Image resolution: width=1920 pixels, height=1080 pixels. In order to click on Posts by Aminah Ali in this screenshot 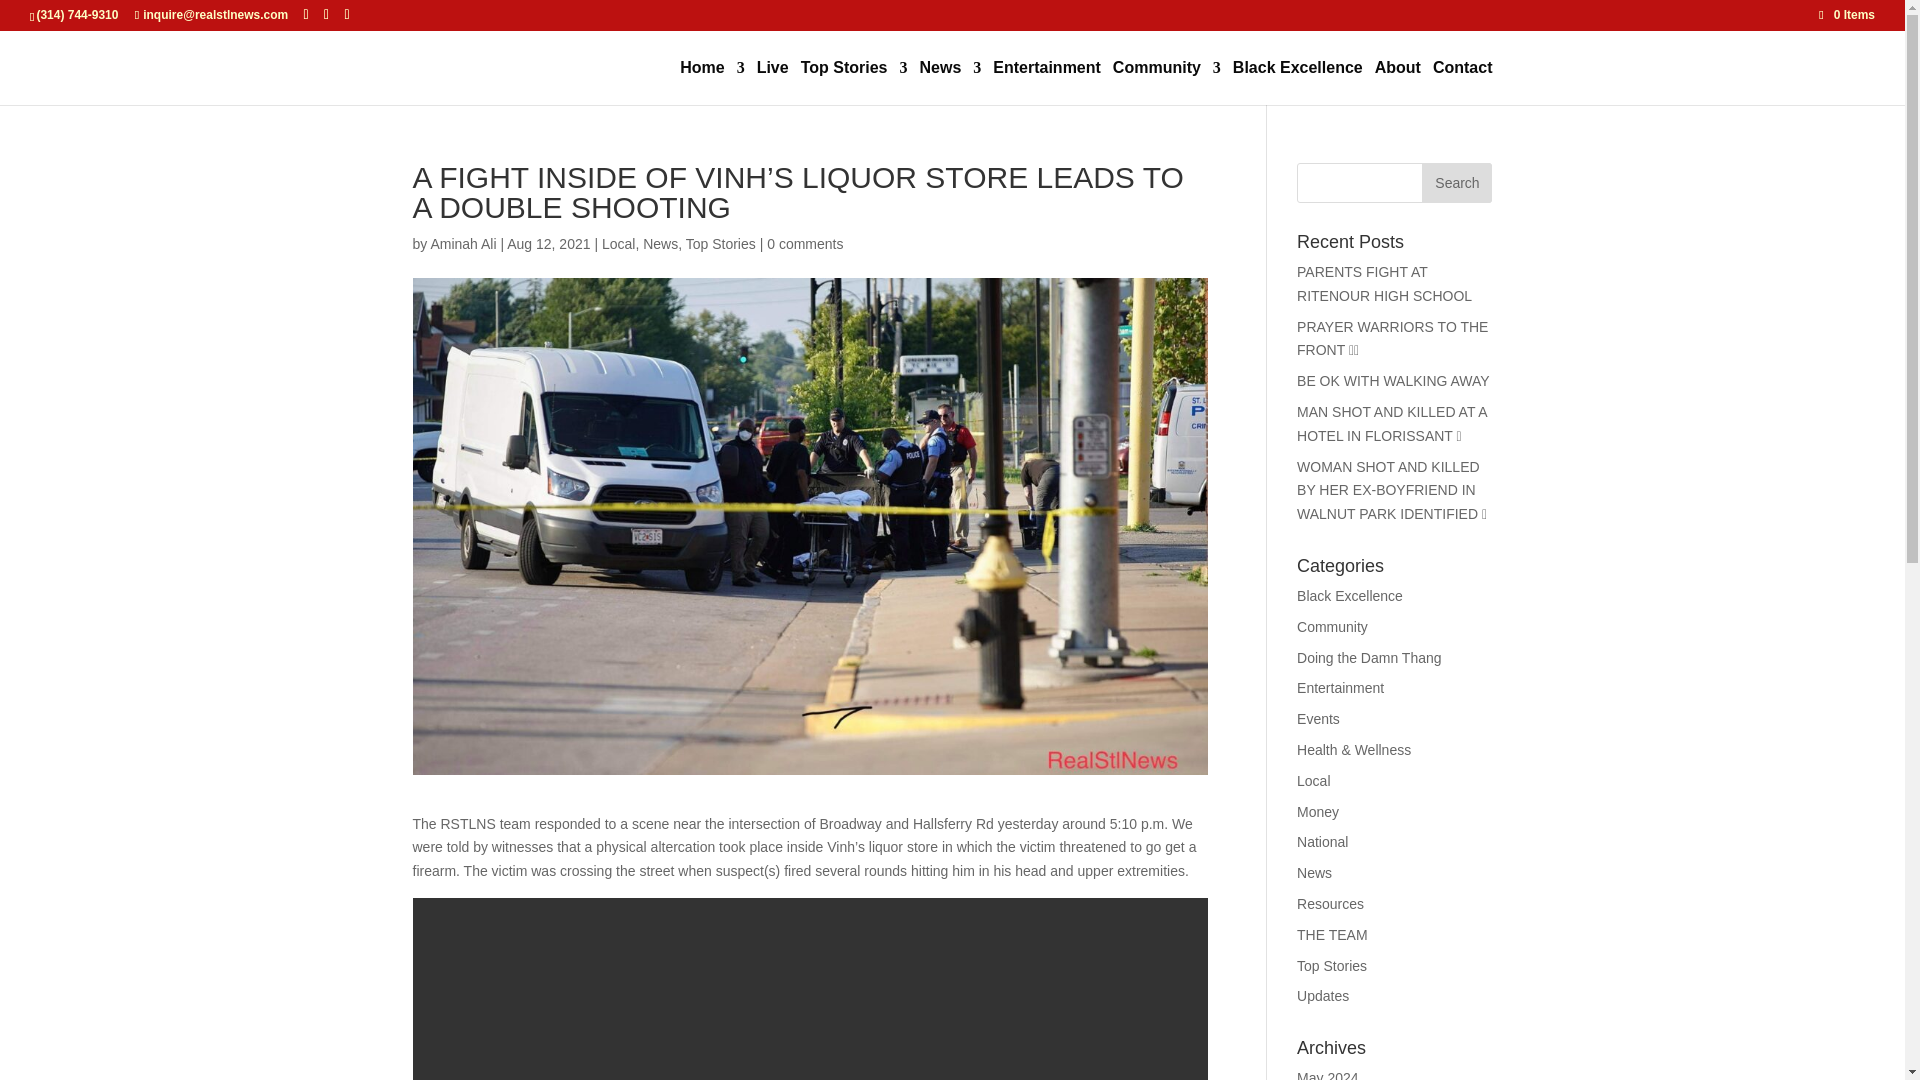, I will do `click(462, 244)`.